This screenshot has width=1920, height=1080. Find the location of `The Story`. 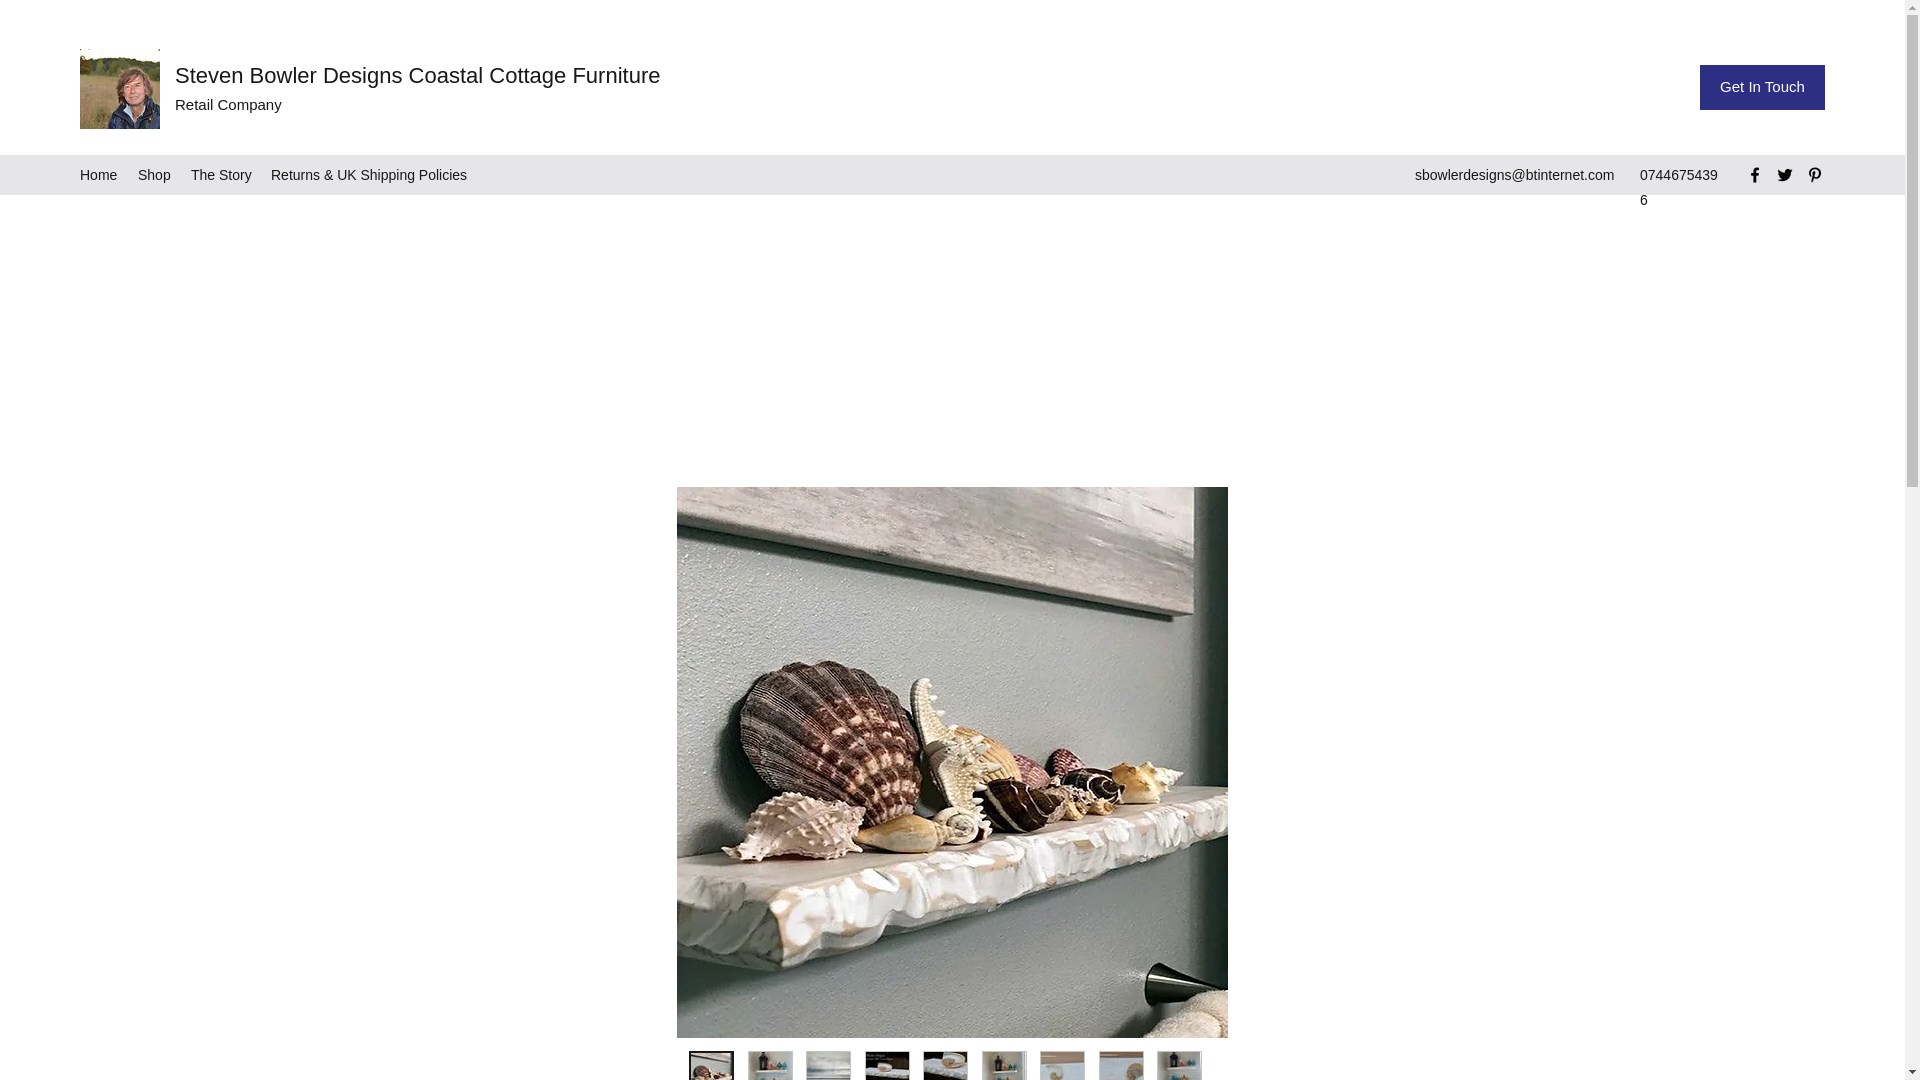

The Story is located at coordinates (220, 174).